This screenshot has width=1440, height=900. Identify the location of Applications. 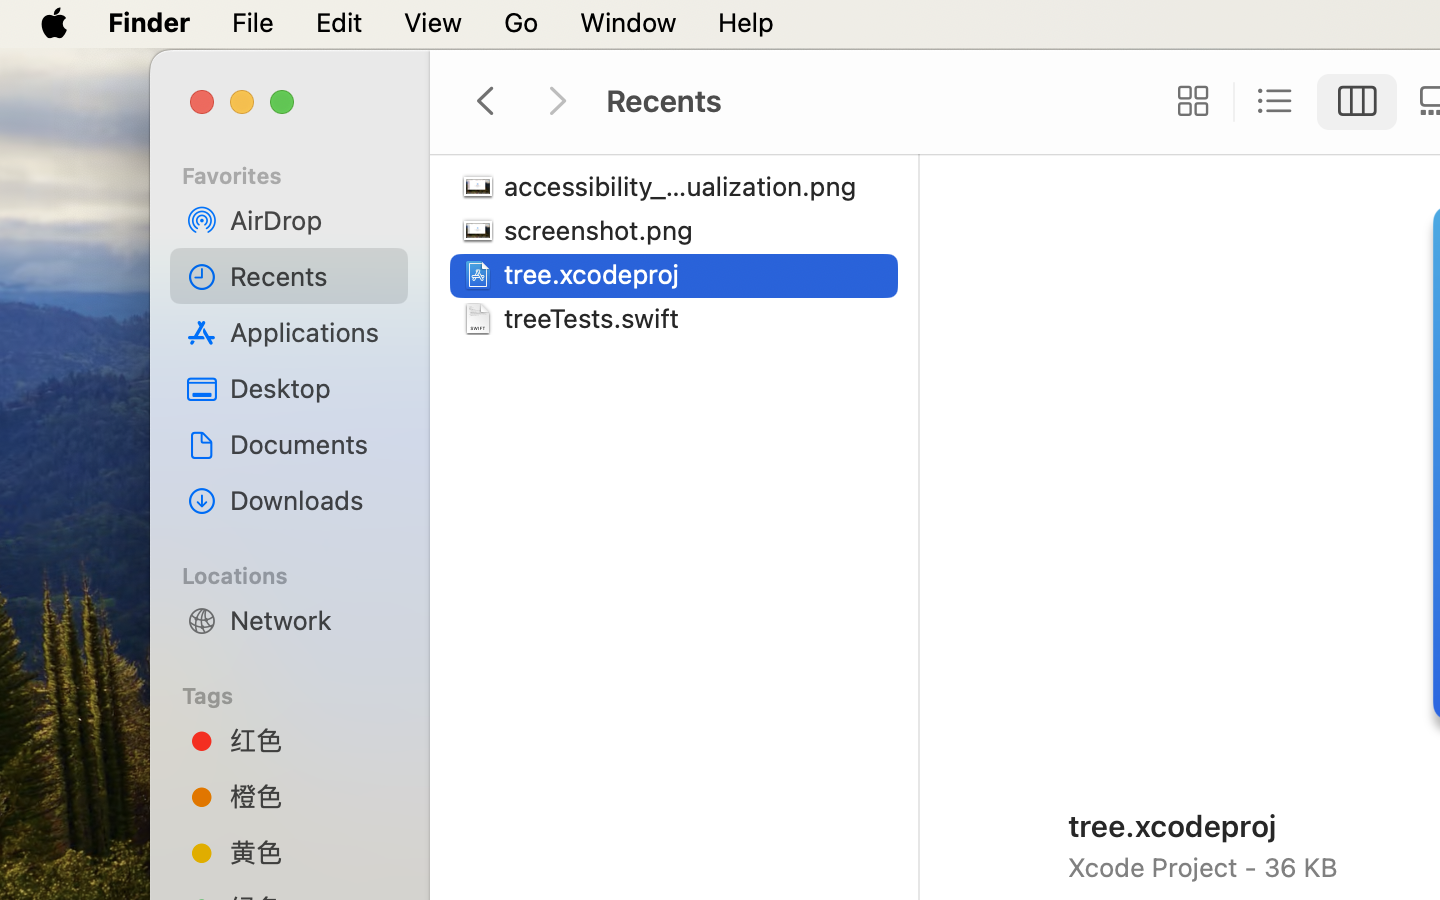
(311, 332).